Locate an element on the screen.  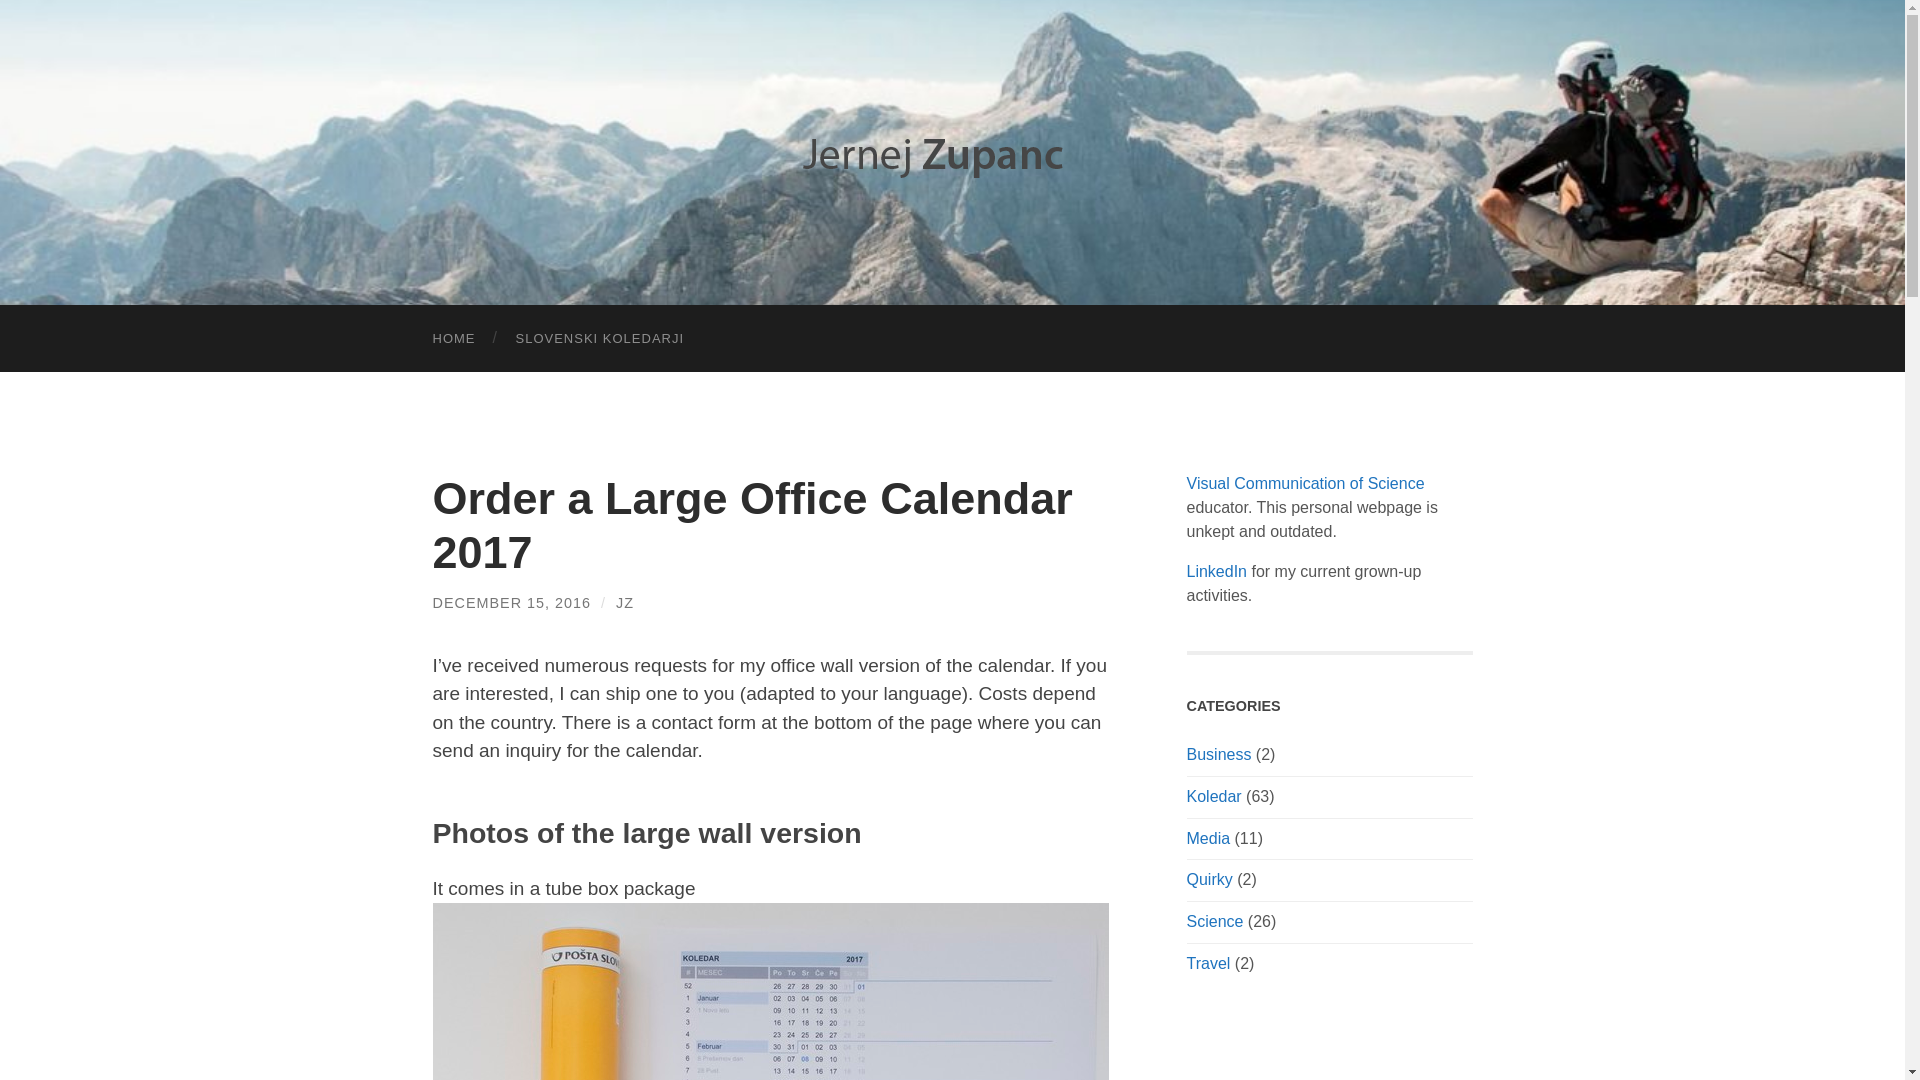
Media is located at coordinates (1208, 838).